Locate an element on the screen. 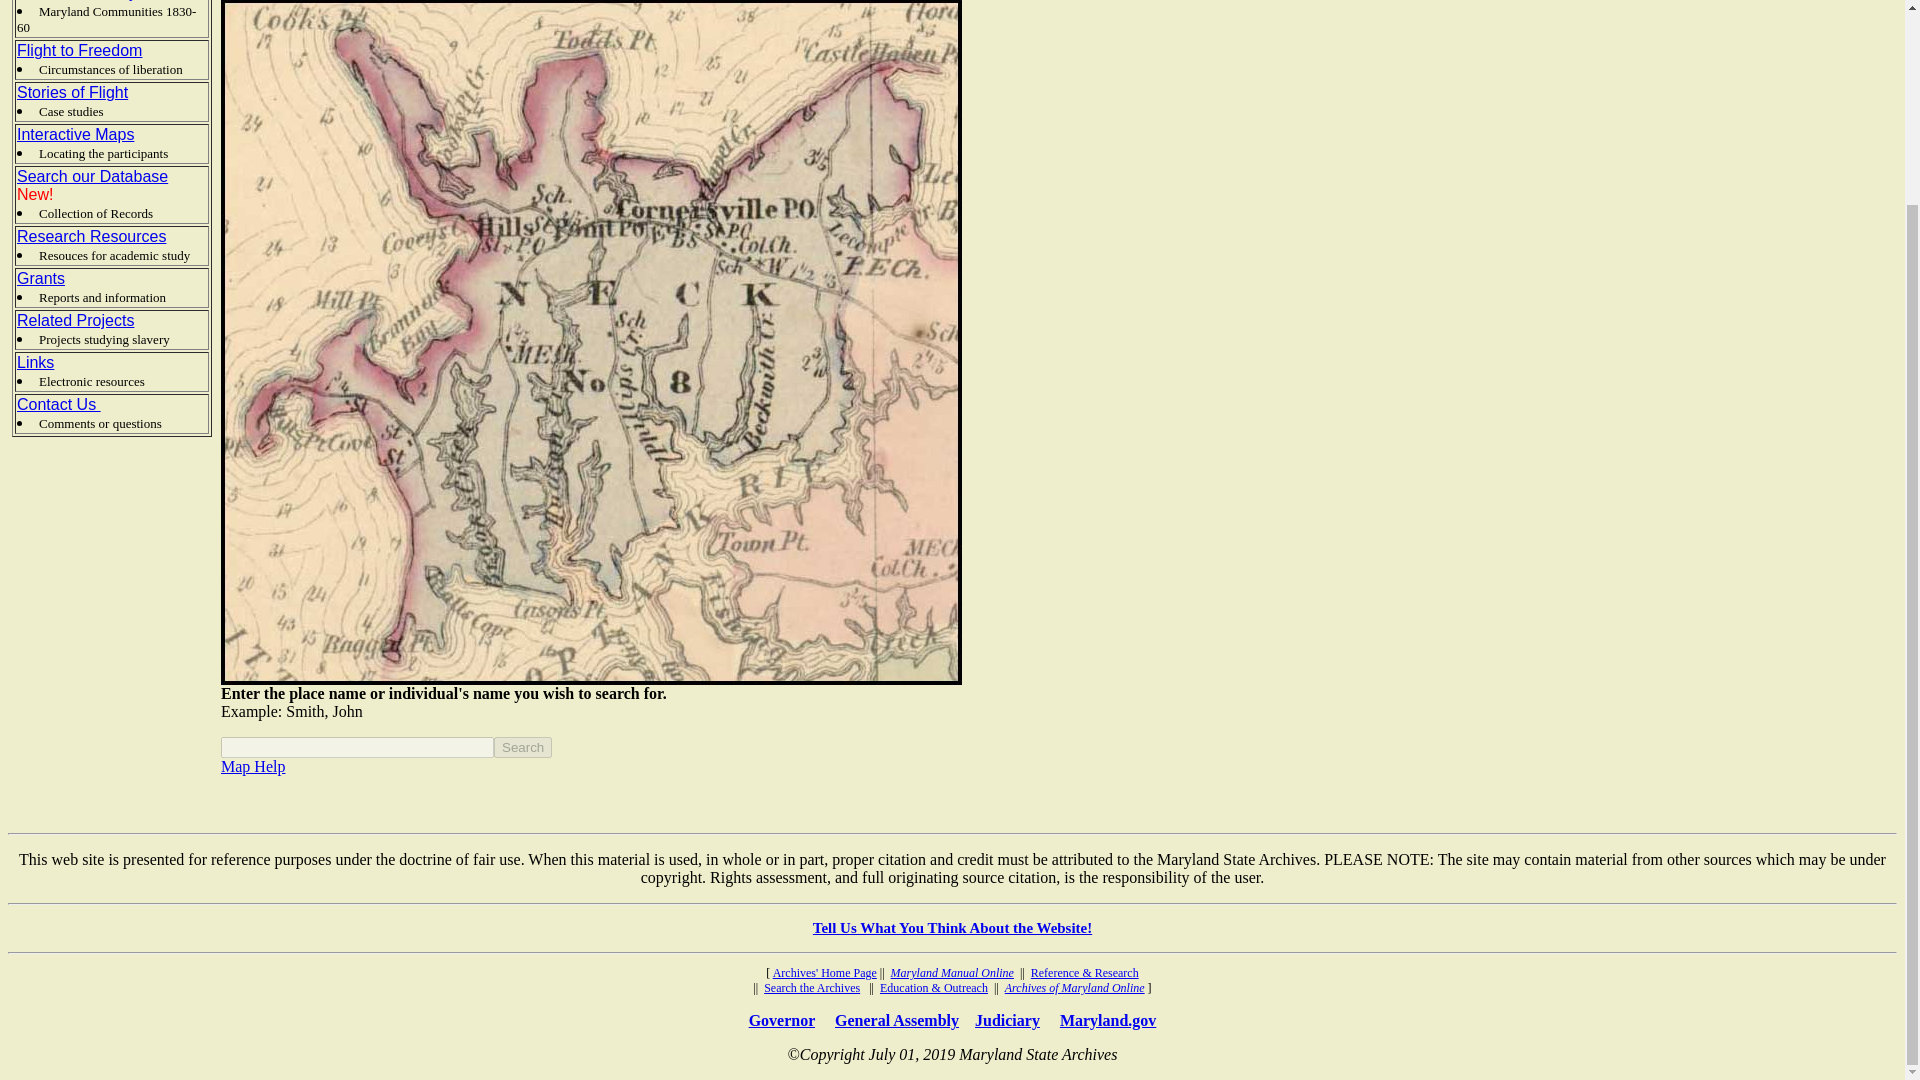 This screenshot has height=1080, width=1920. Governor is located at coordinates (781, 1020).